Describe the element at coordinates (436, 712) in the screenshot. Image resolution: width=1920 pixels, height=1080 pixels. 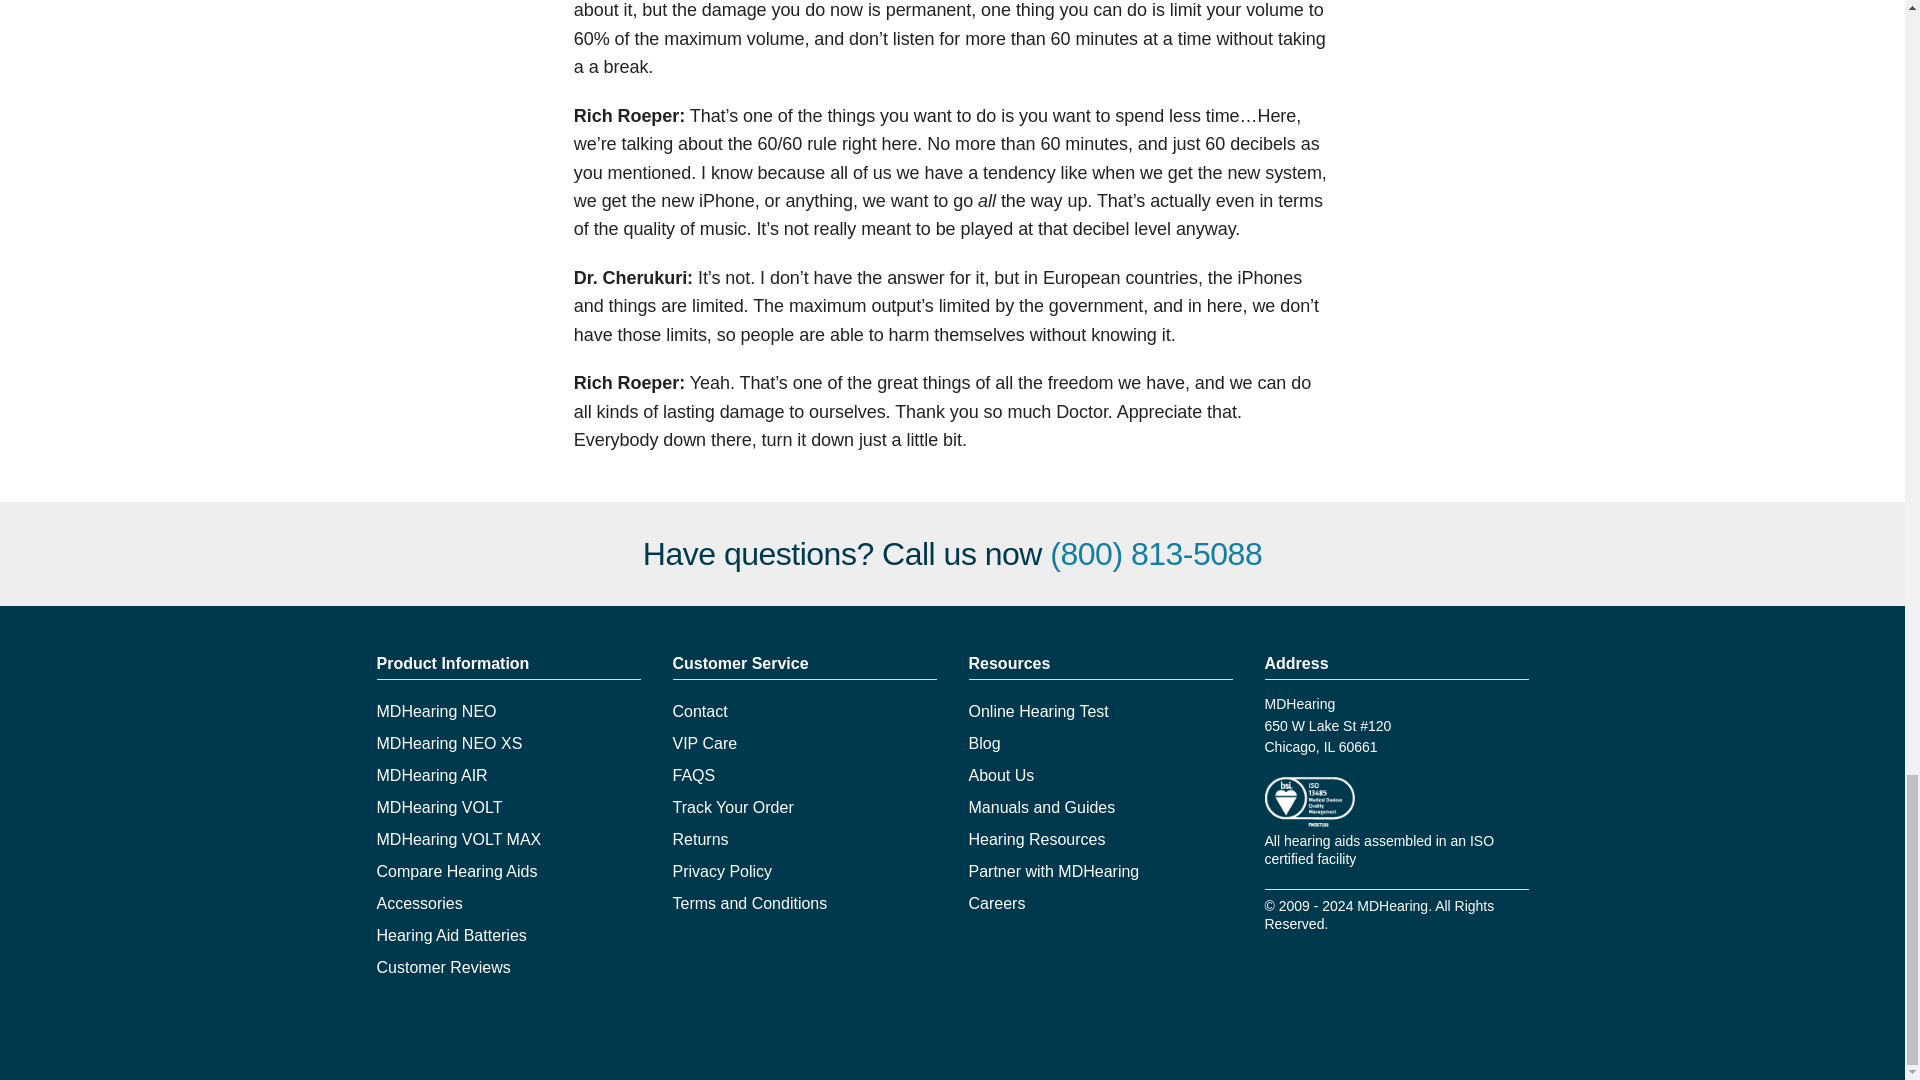
I see `MDHearing NEO` at that location.